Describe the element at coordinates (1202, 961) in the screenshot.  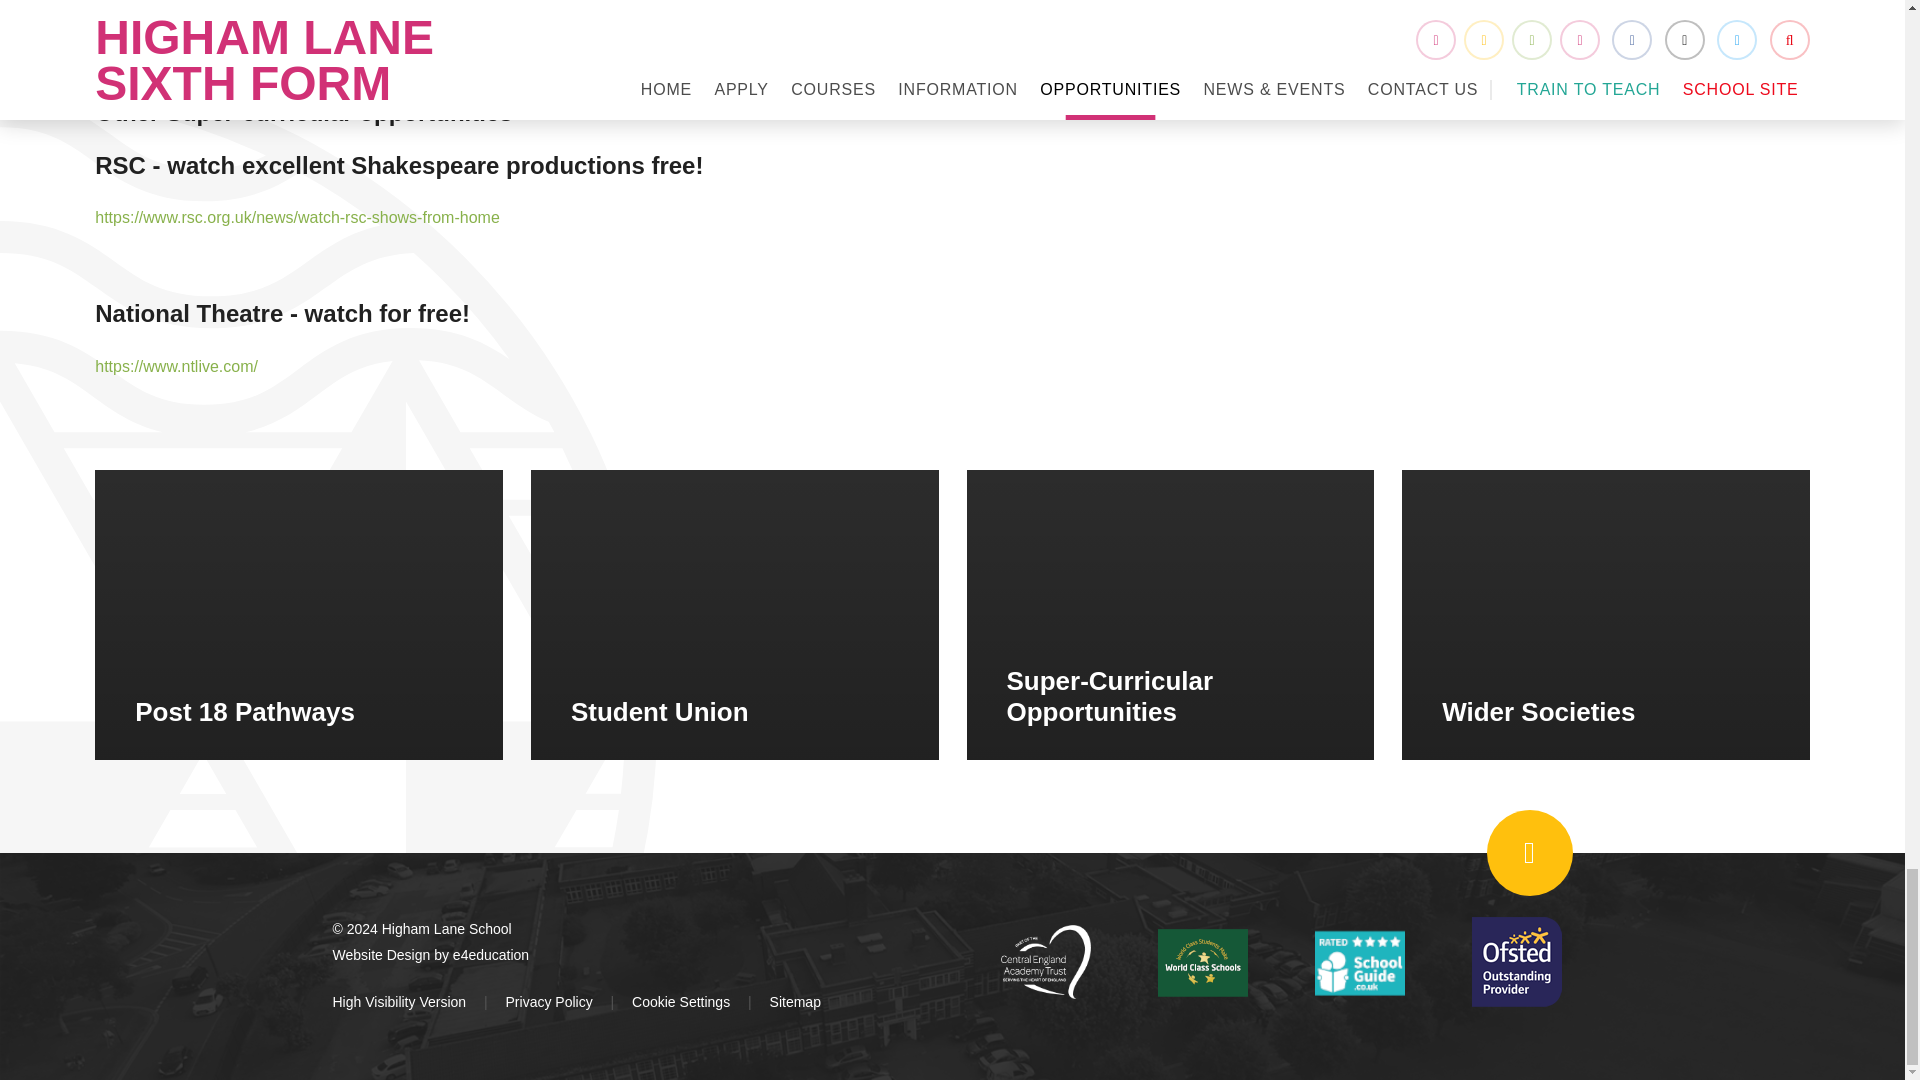
I see `Ofsted` at that location.